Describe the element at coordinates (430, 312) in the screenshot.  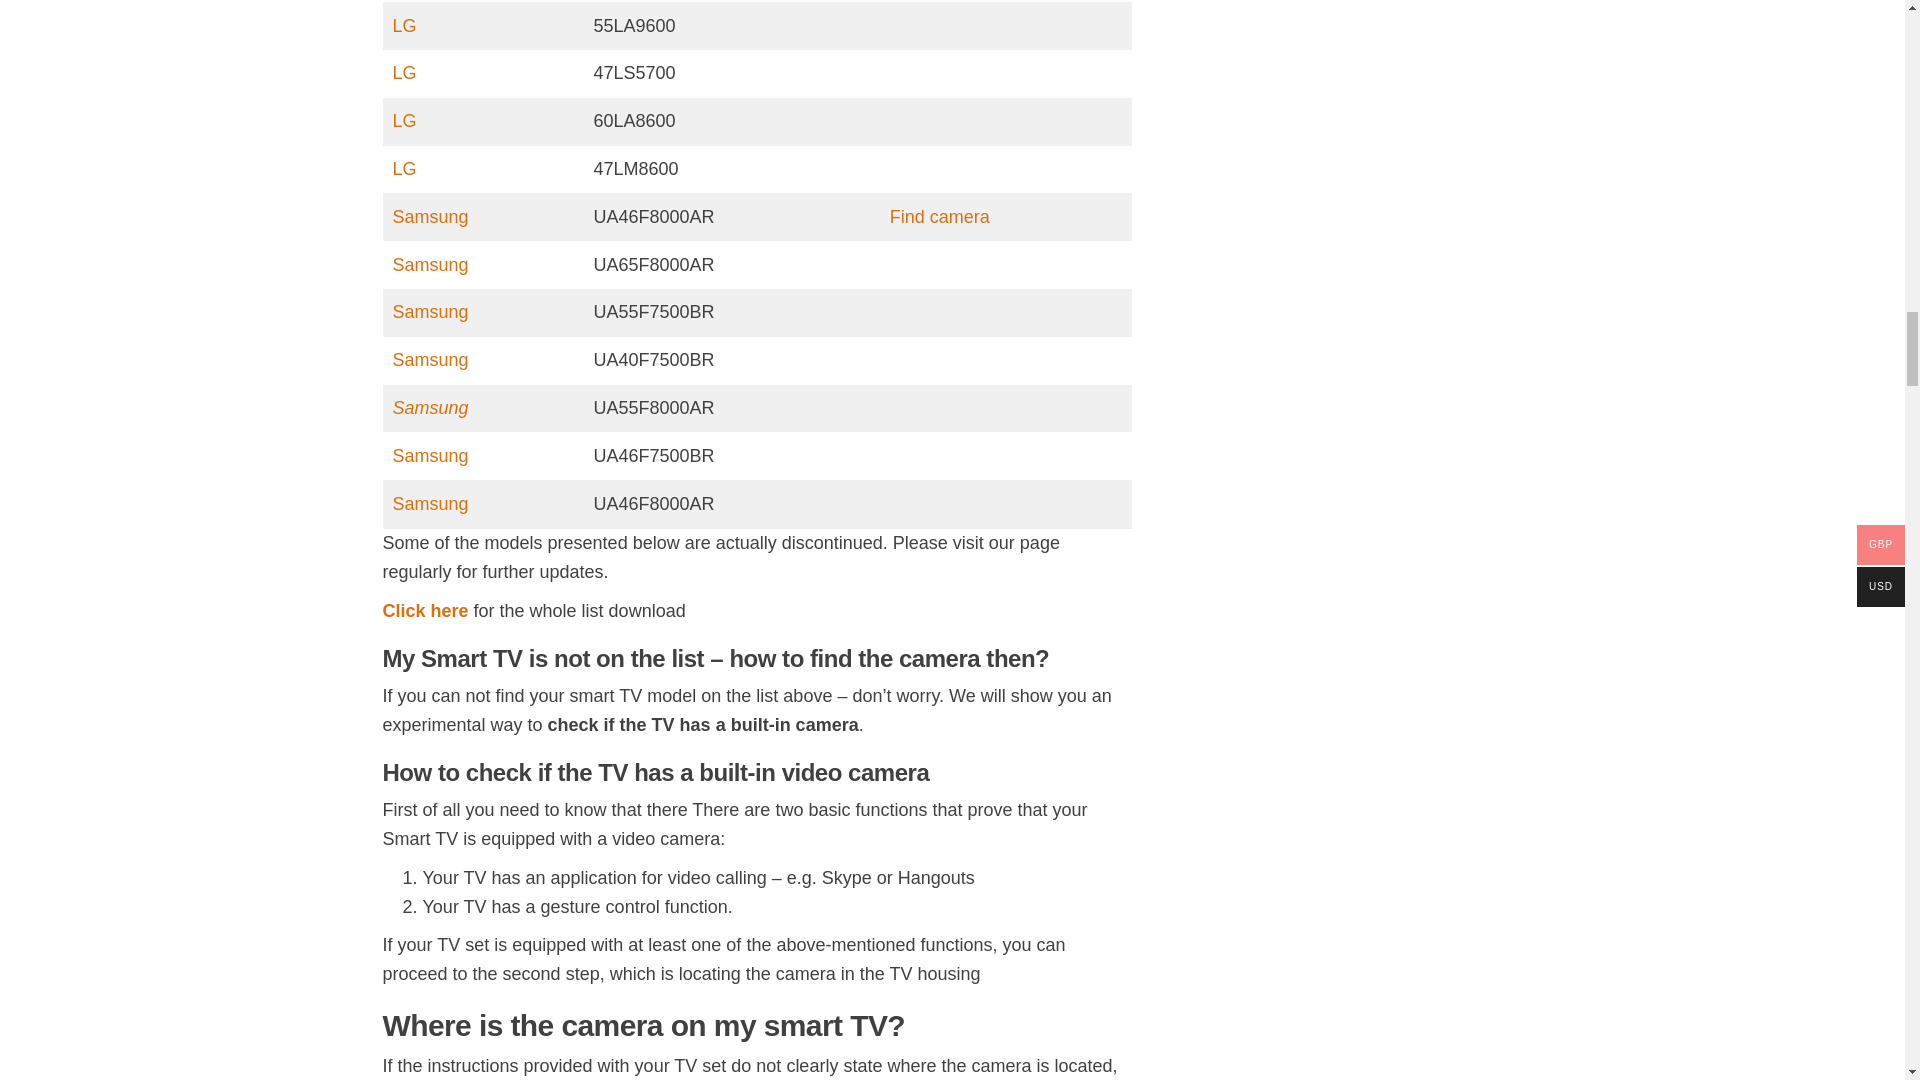
I see `Samsung` at that location.